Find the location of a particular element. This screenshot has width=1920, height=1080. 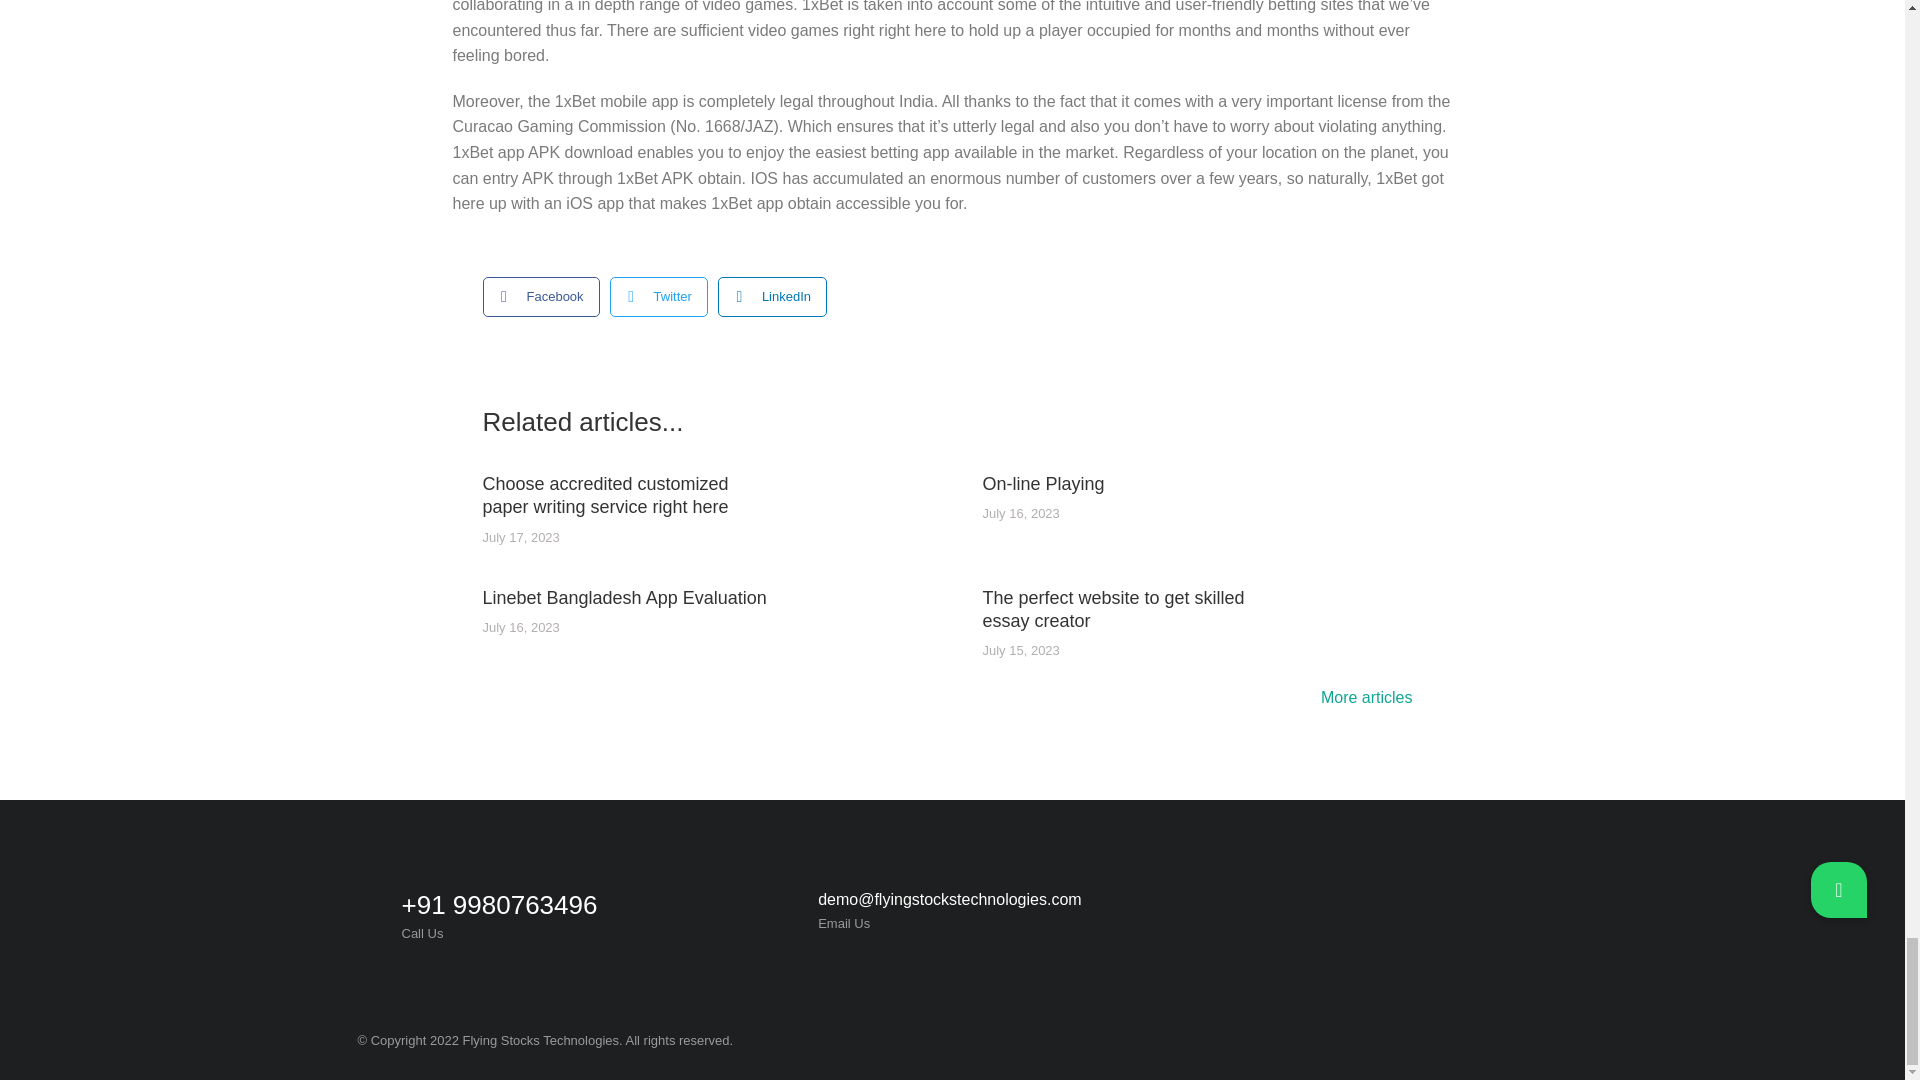

The perfect website to get skilled essay creator is located at coordinates (1125, 610).